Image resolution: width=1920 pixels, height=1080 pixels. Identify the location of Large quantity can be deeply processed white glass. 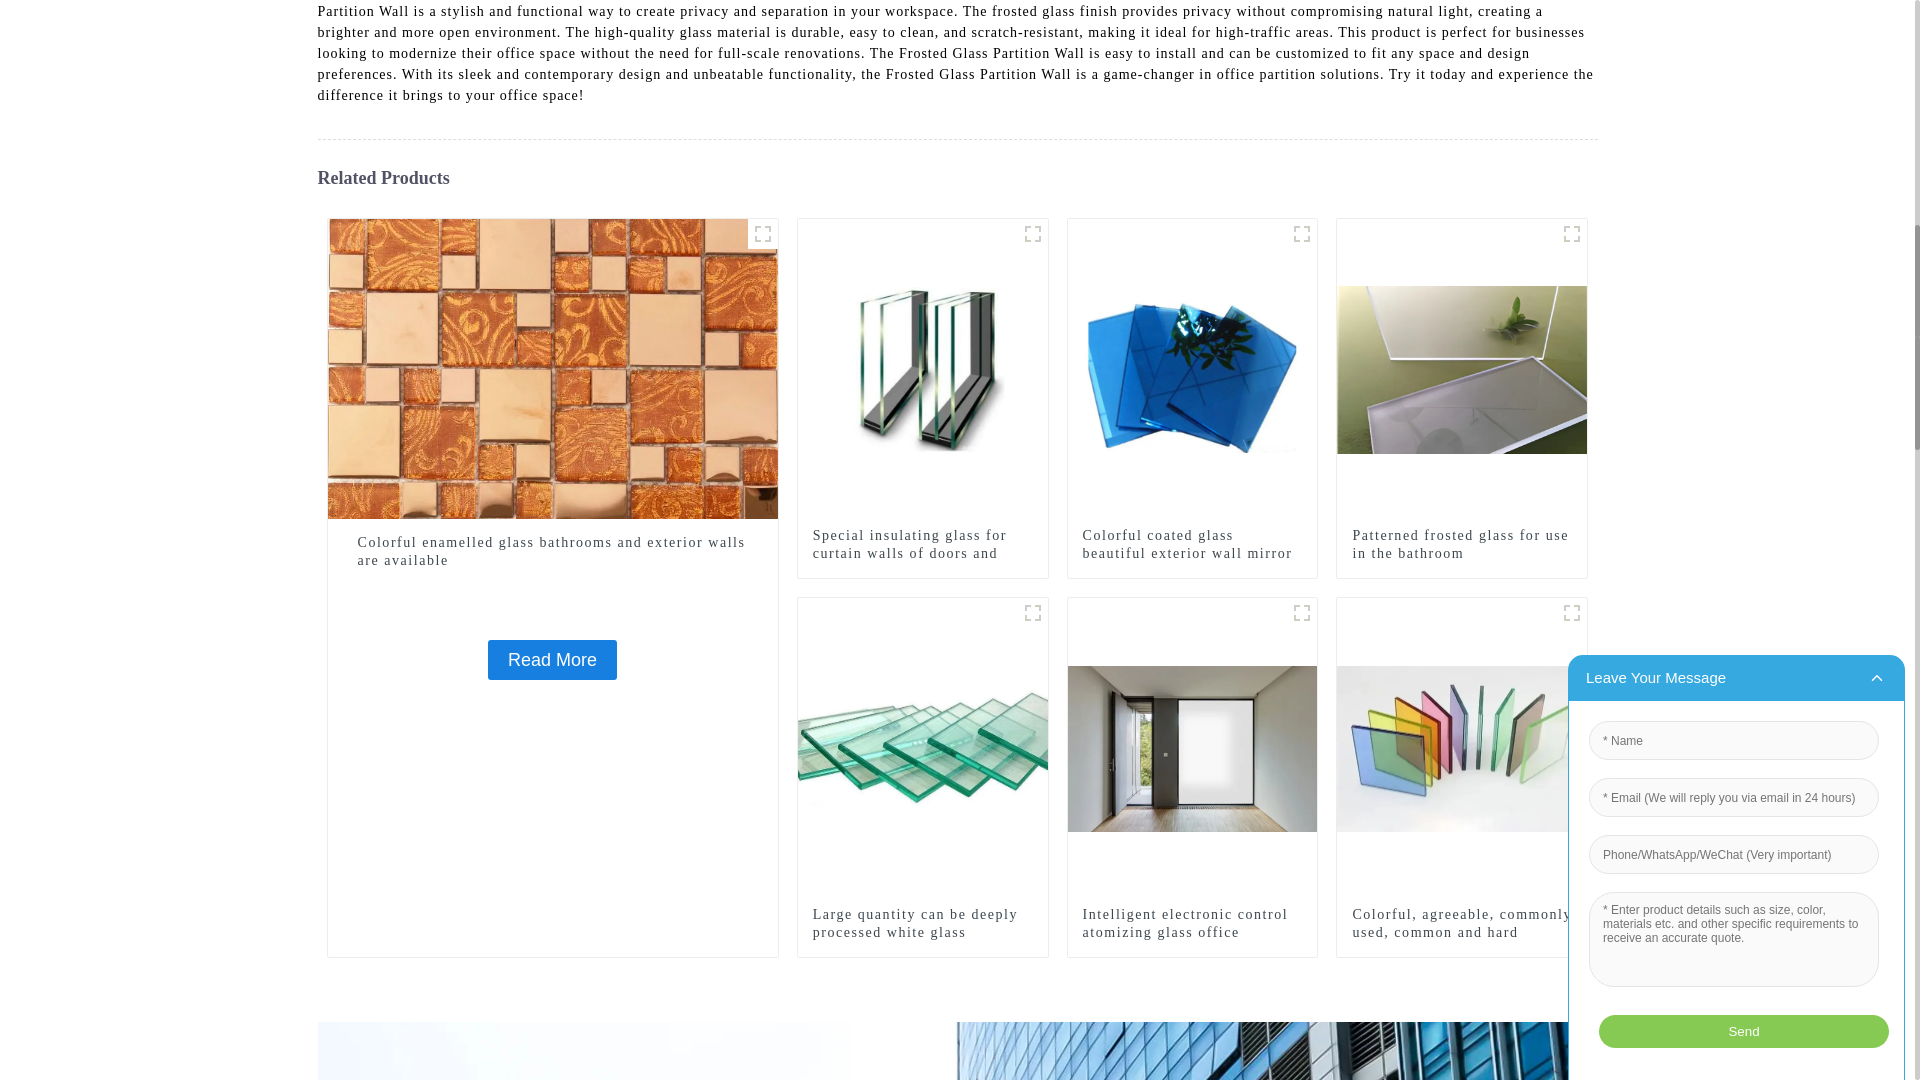
(922, 924).